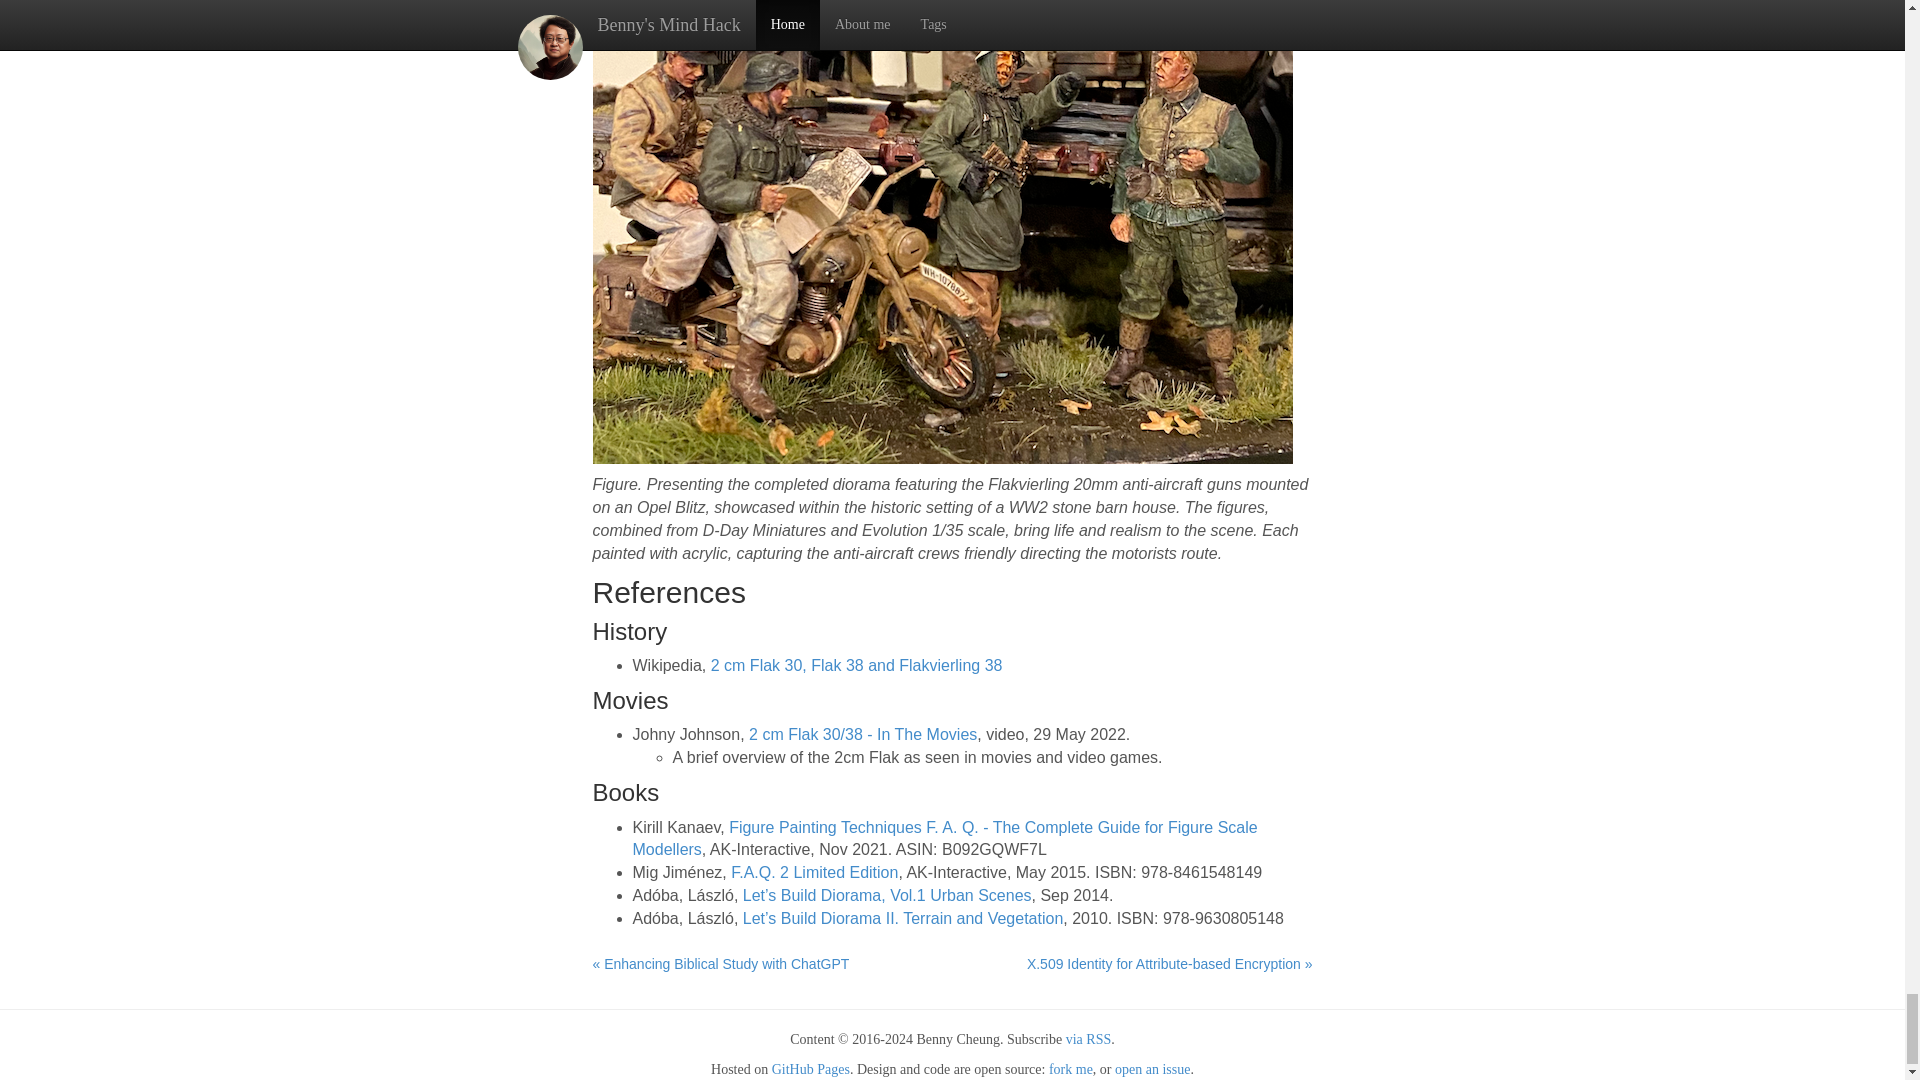  What do you see at coordinates (814, 872) in the screenshot?
I see `F.A.Q. 2 Limited Edition` at bounding box center [814, 872].